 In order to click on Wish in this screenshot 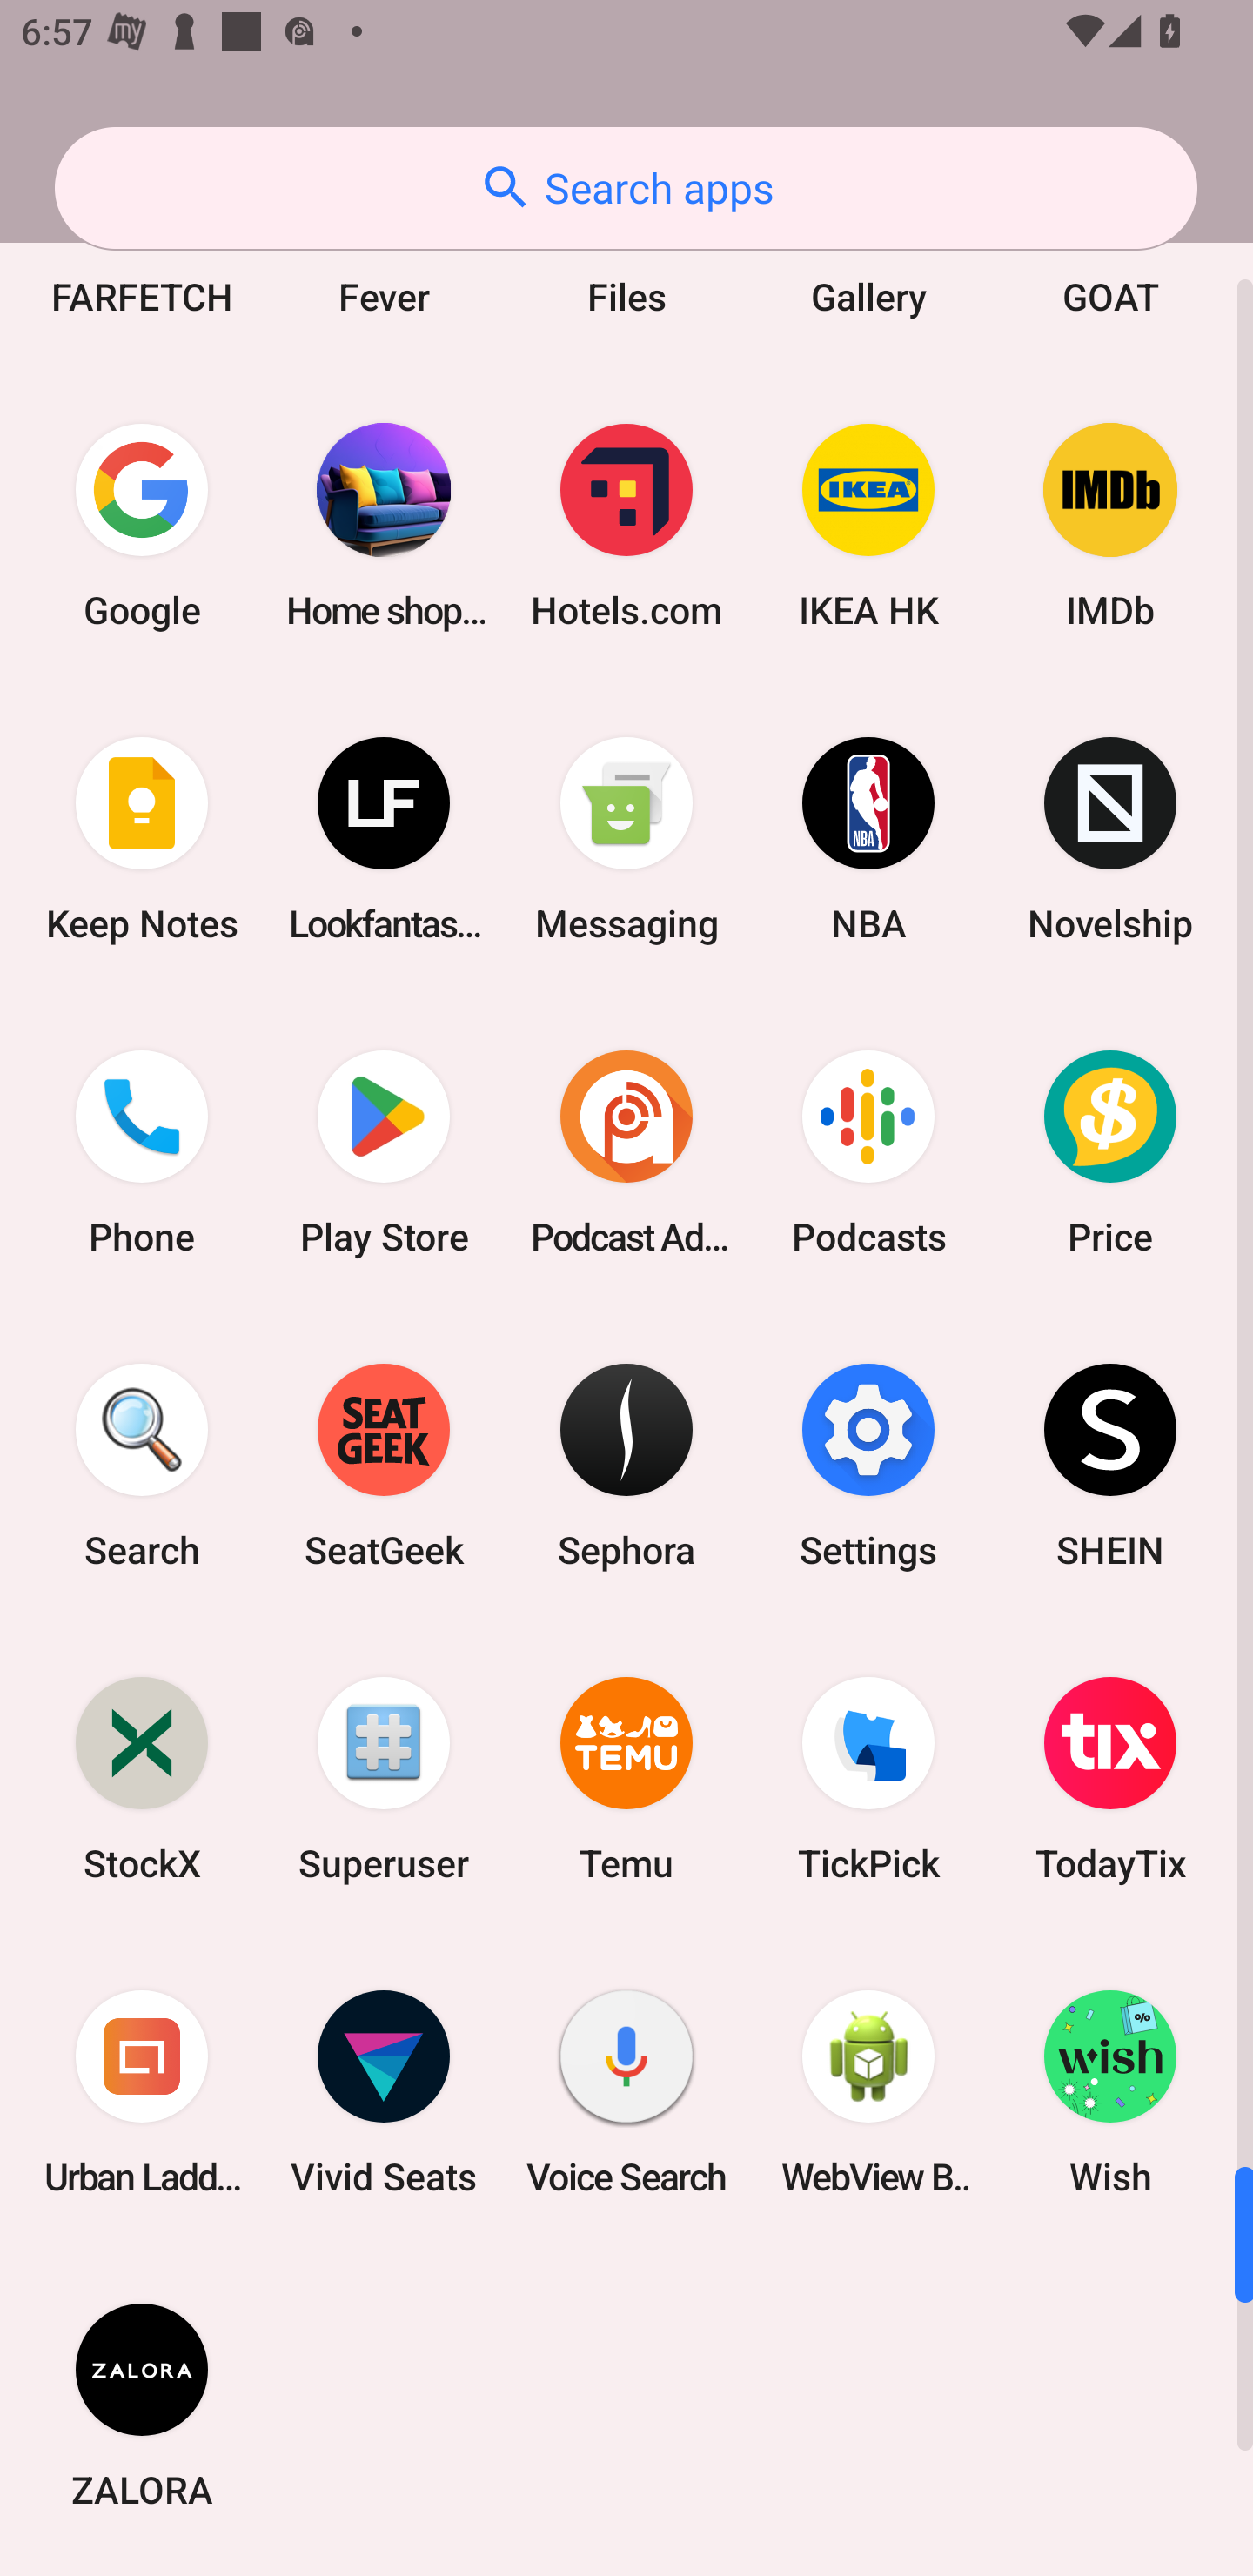, I will do `click(1110, 2091)`.